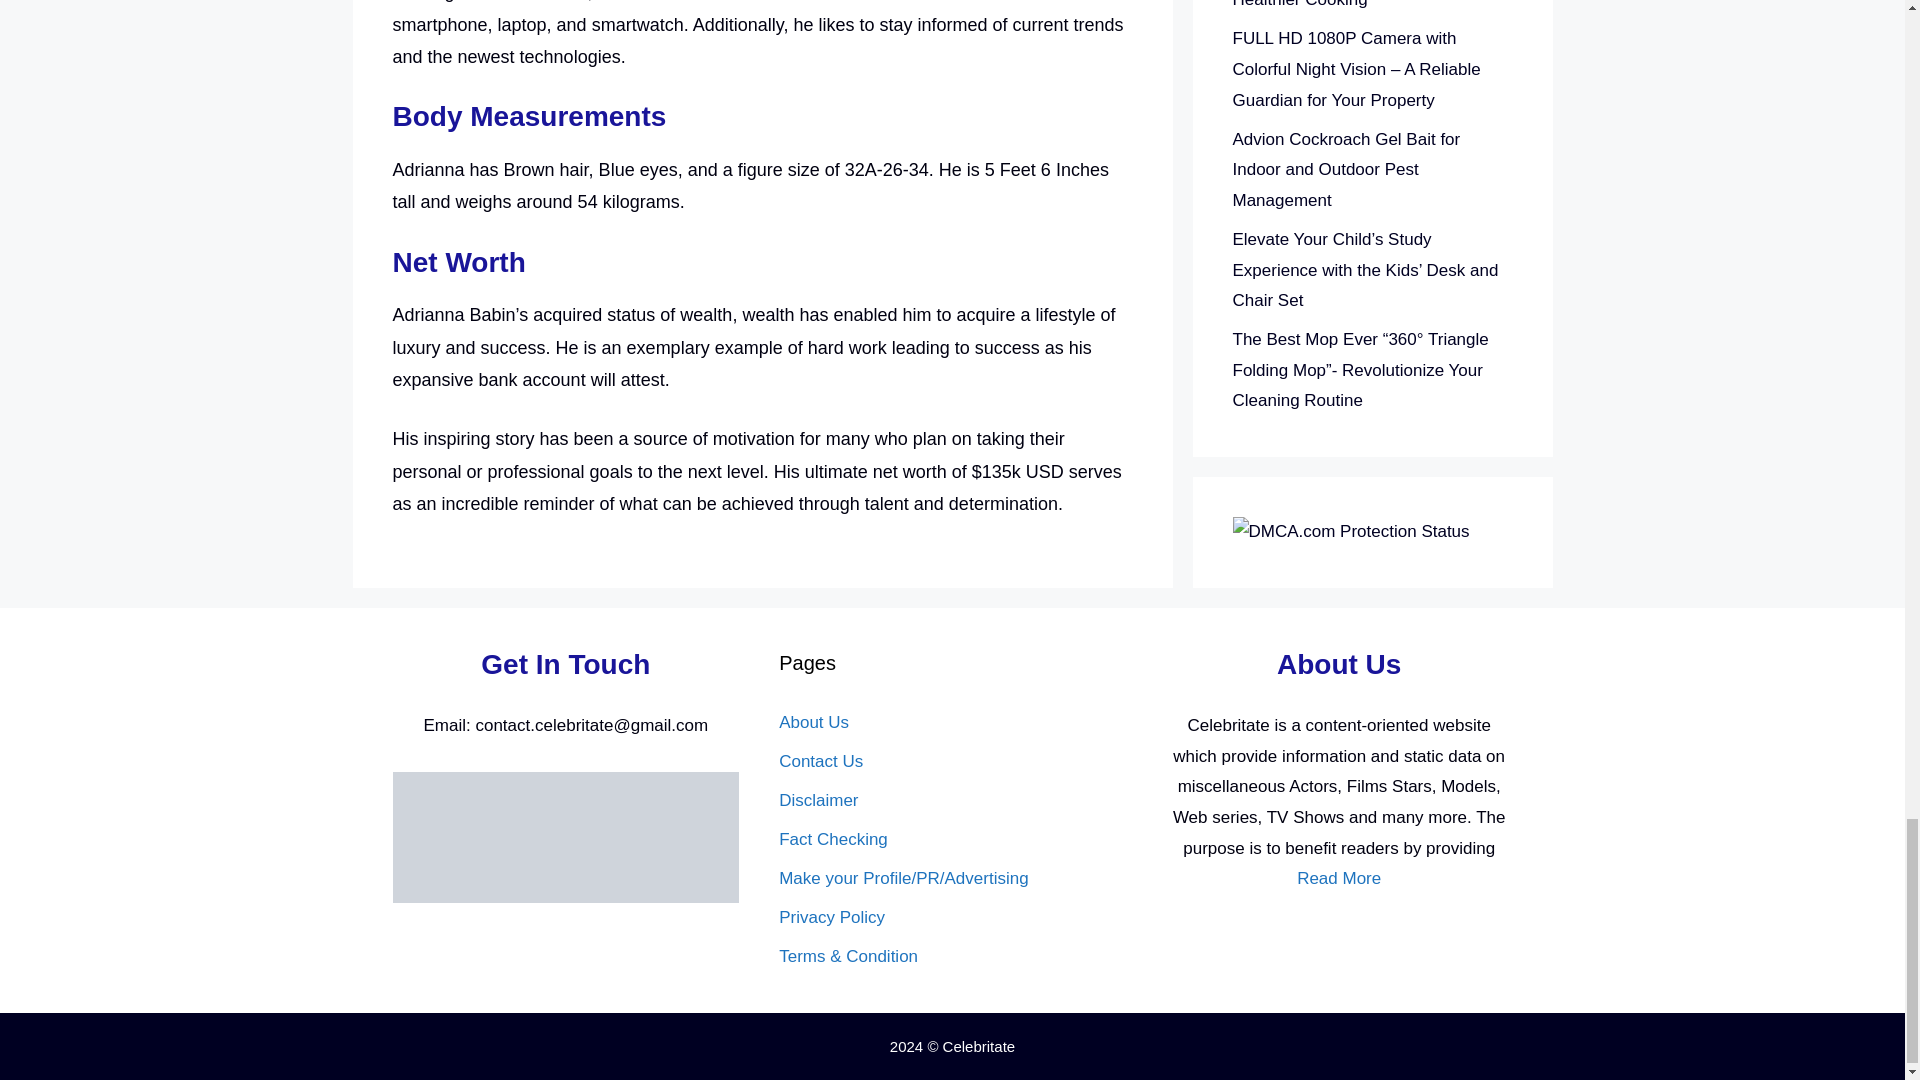 The width and height of the screenshot is (1920, 1080). Describe the element at coordinates (833, 839) in the screenshot. I see `Fact Checking` at that location.